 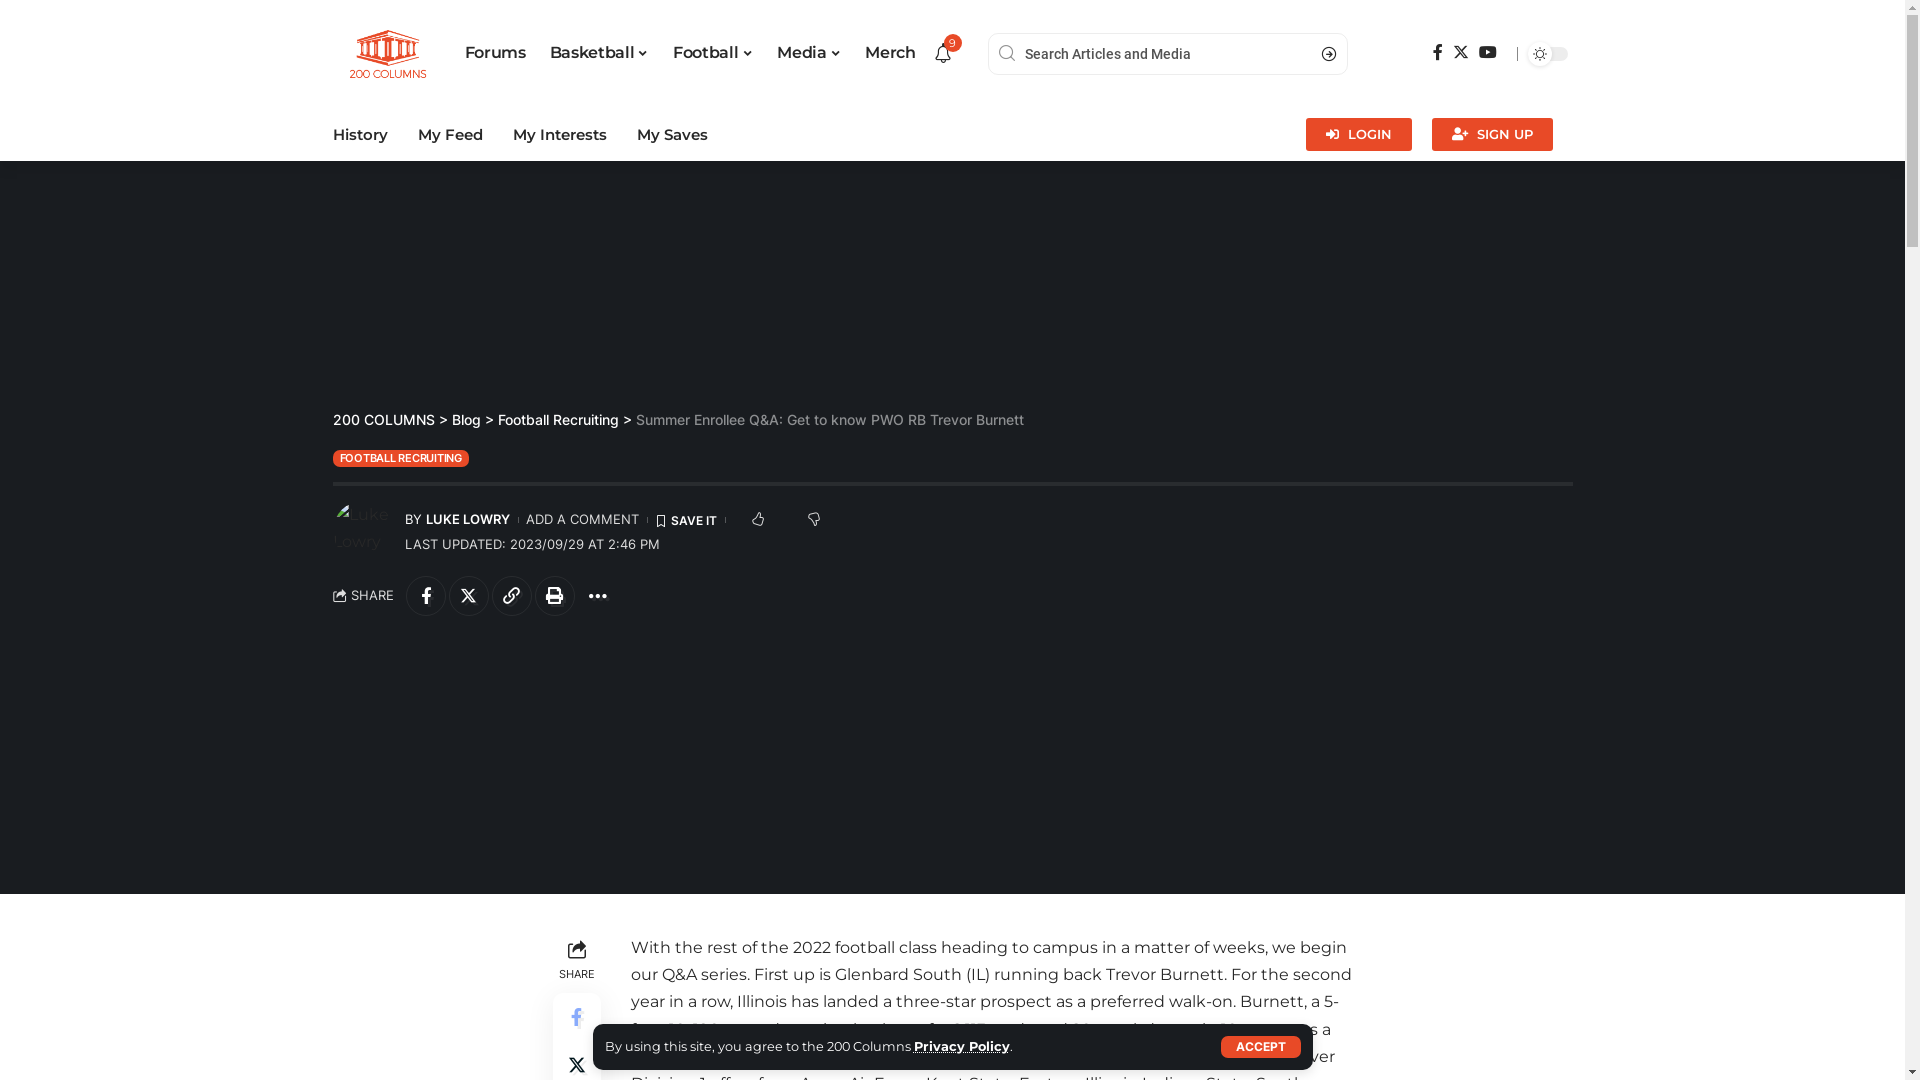 What do you see at coordinates (468, 520) in the screenshot?
I see `LUKE LOWRY` at bounding box center [468, 520].